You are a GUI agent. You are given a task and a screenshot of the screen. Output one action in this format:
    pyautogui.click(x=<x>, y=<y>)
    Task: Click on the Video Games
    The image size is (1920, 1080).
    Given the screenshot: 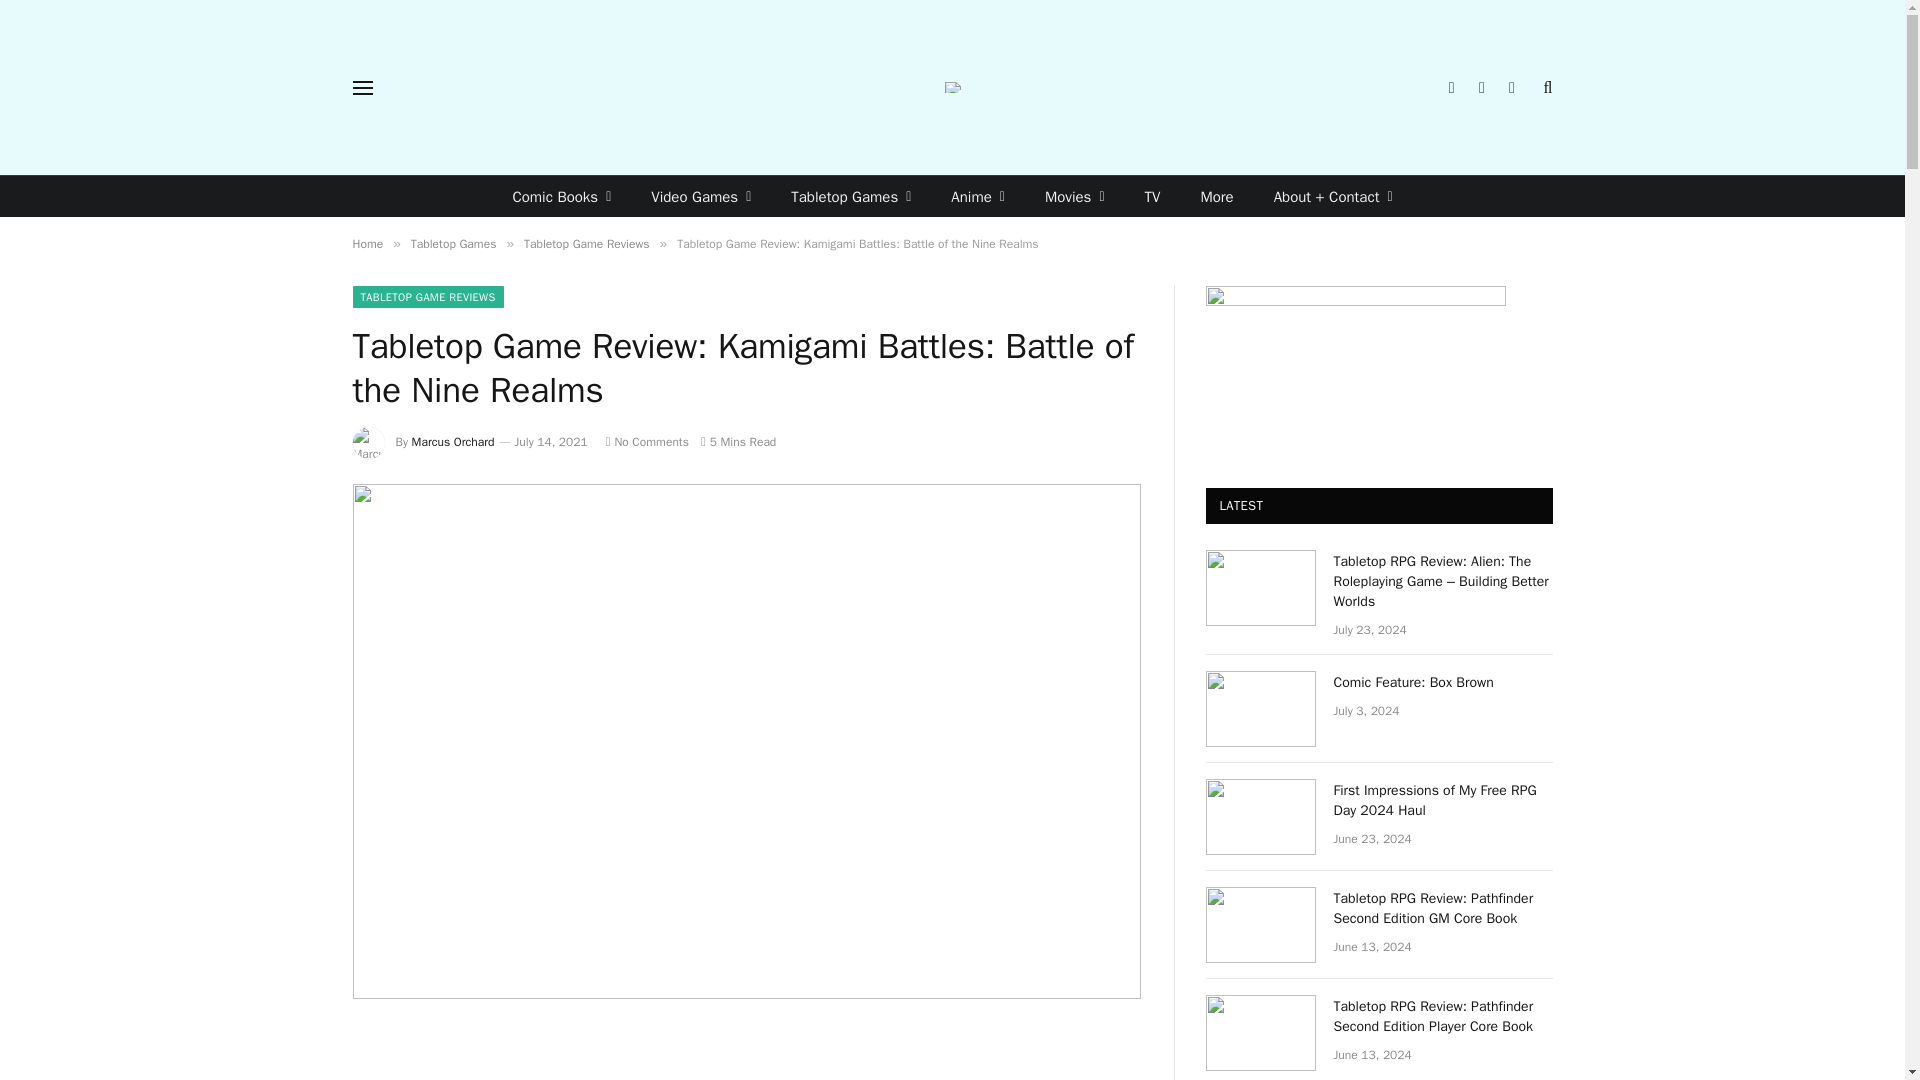 What is the action you would take?
    pyautogui.click(x=701, y=196)
    